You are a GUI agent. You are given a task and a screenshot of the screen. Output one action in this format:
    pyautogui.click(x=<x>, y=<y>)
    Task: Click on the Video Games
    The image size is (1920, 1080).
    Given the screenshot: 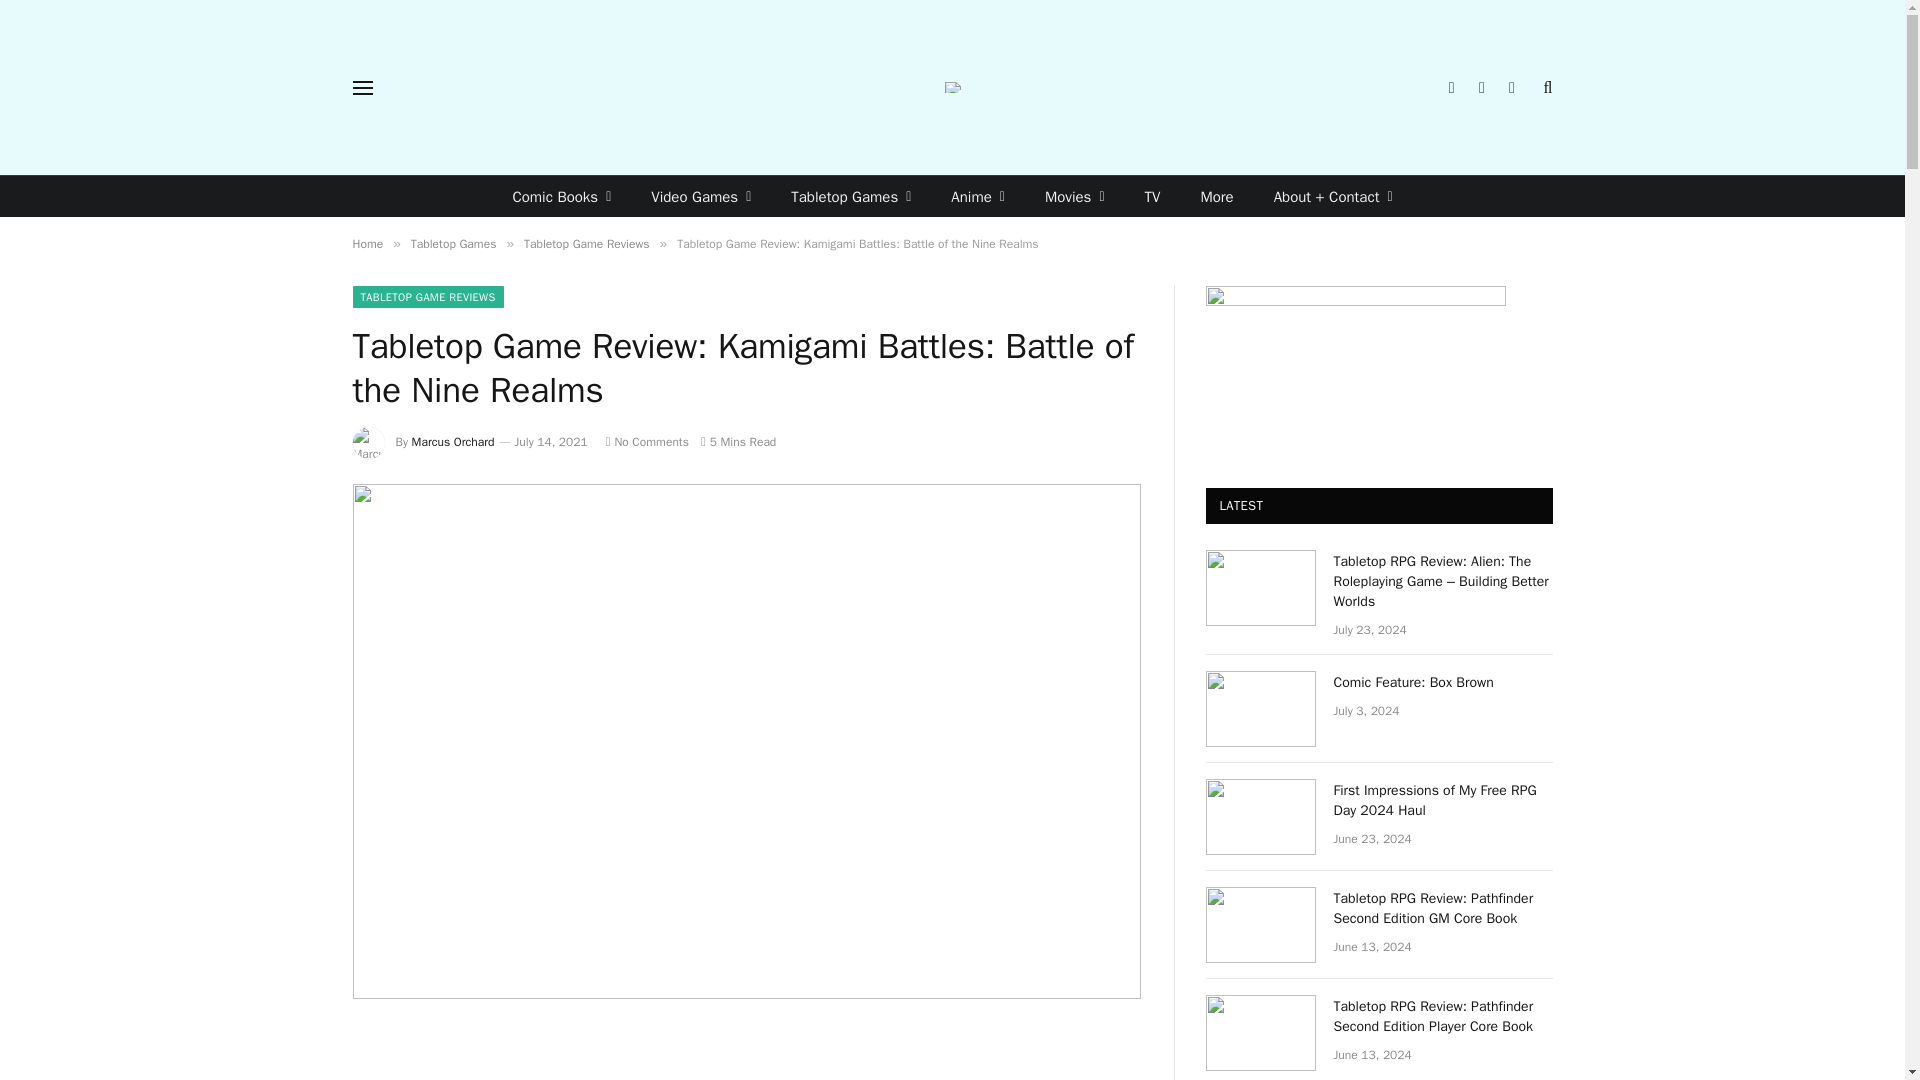 What is the action you would take?
    pyautogui.click(x=701, y=196)
    